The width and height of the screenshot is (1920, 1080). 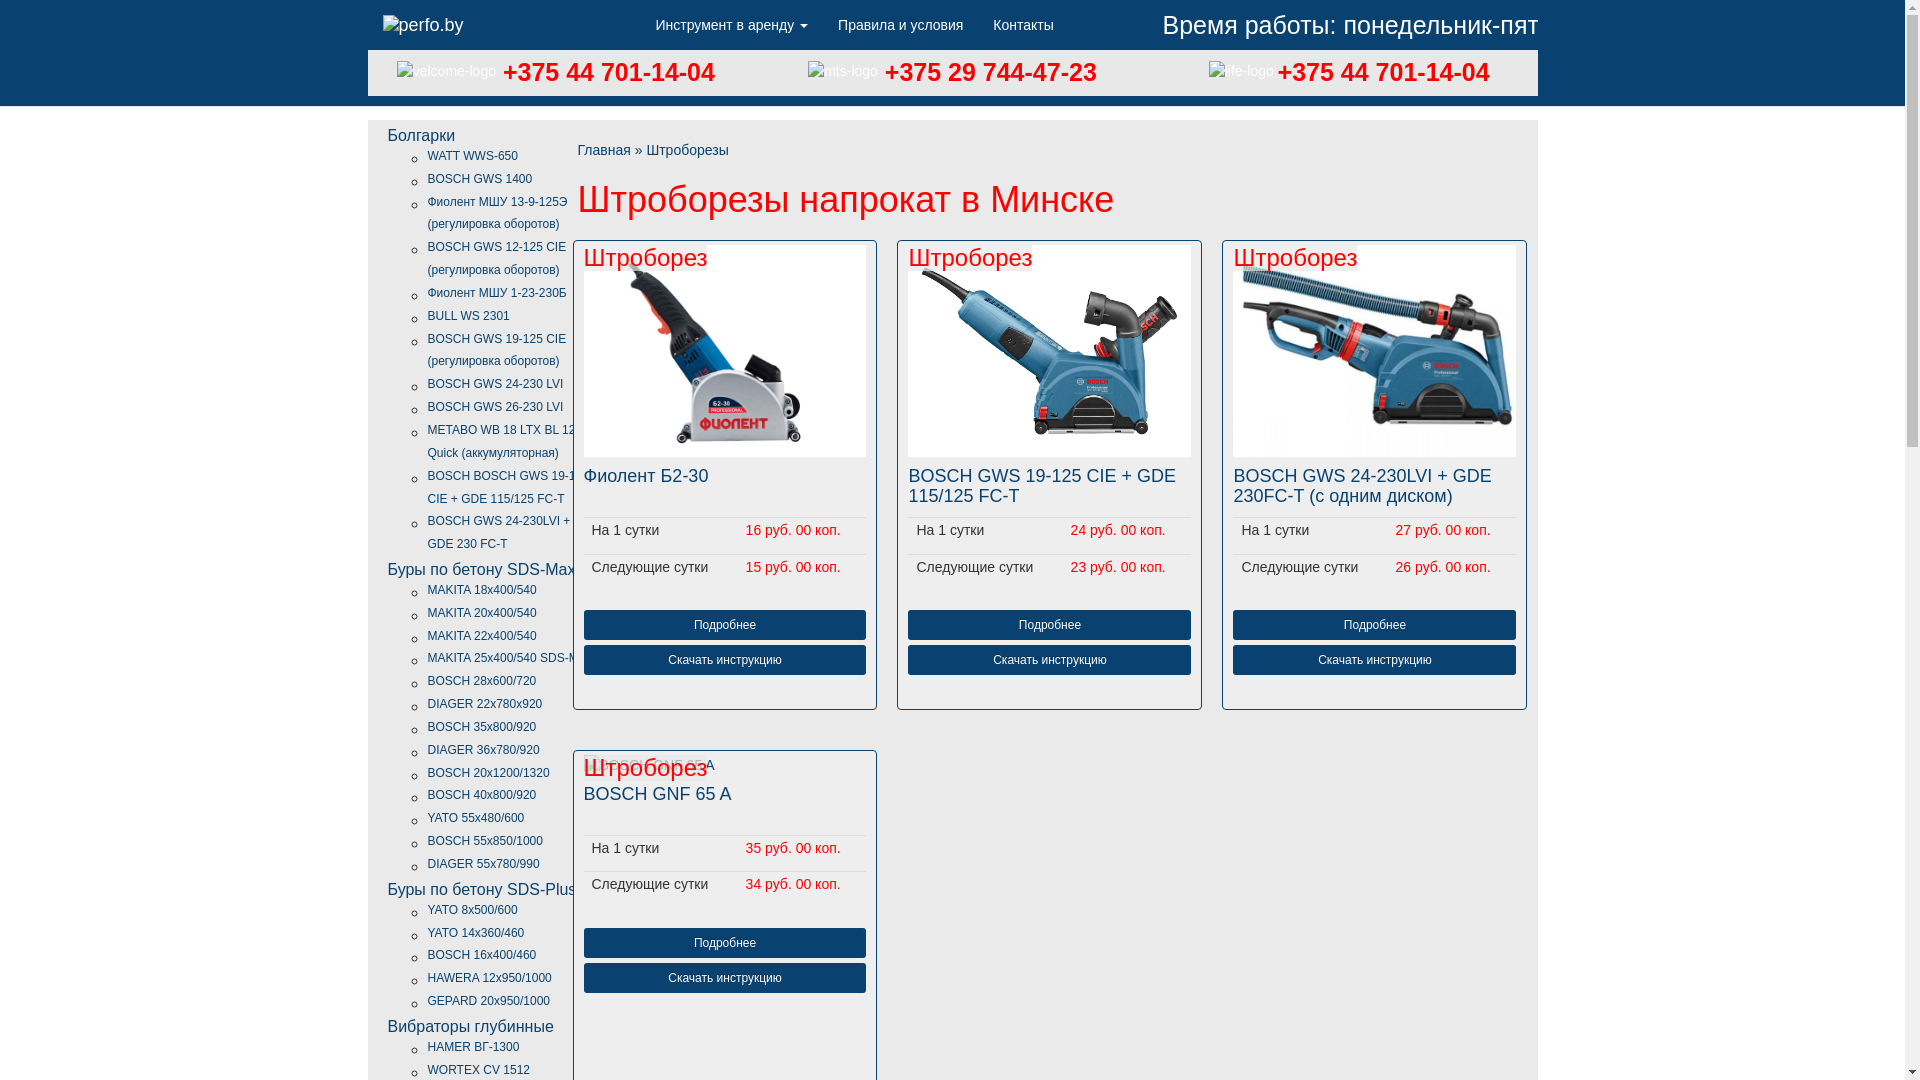 What do you see at coordinates (606, 72) in the screenshot?
I see `+375 44 701-14-04` at bounding box center [606, 72].